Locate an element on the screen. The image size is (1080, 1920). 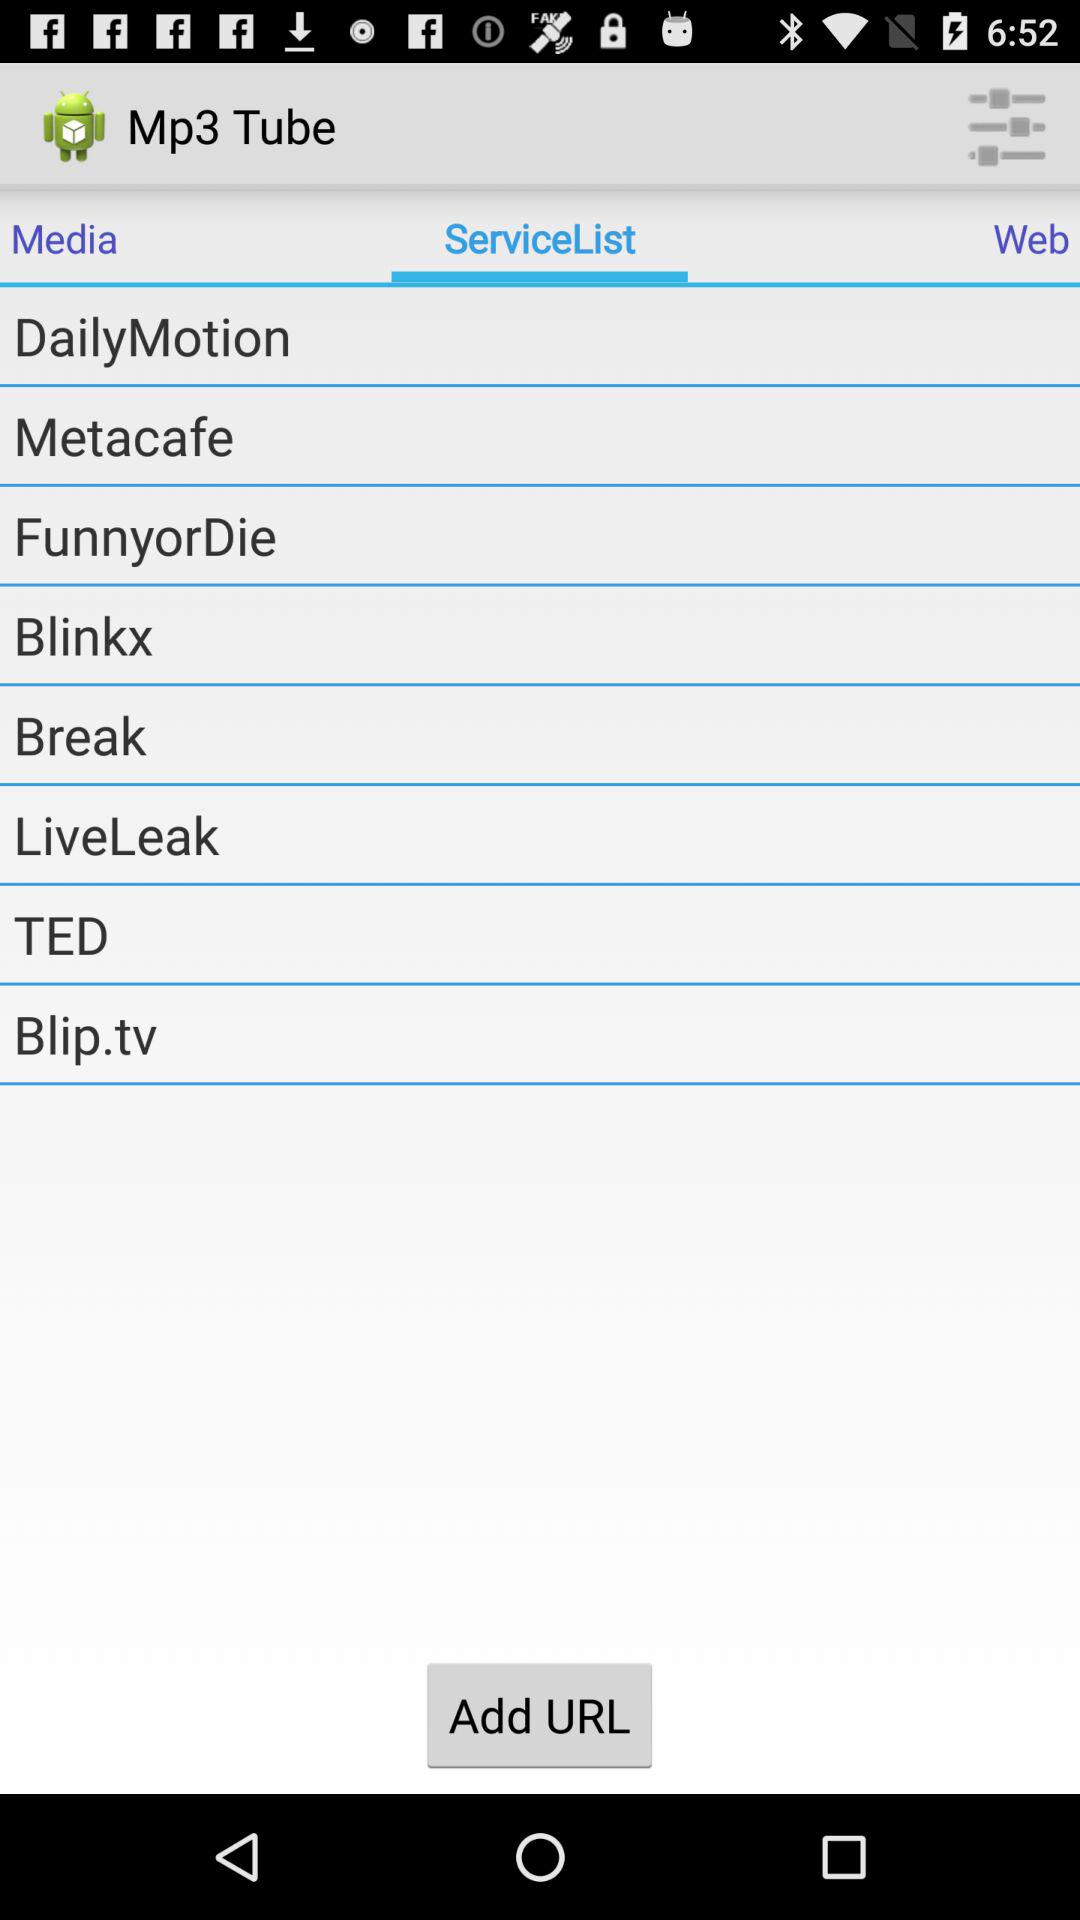
launch the blip.tv icon is located at coordinates (546, 1033).